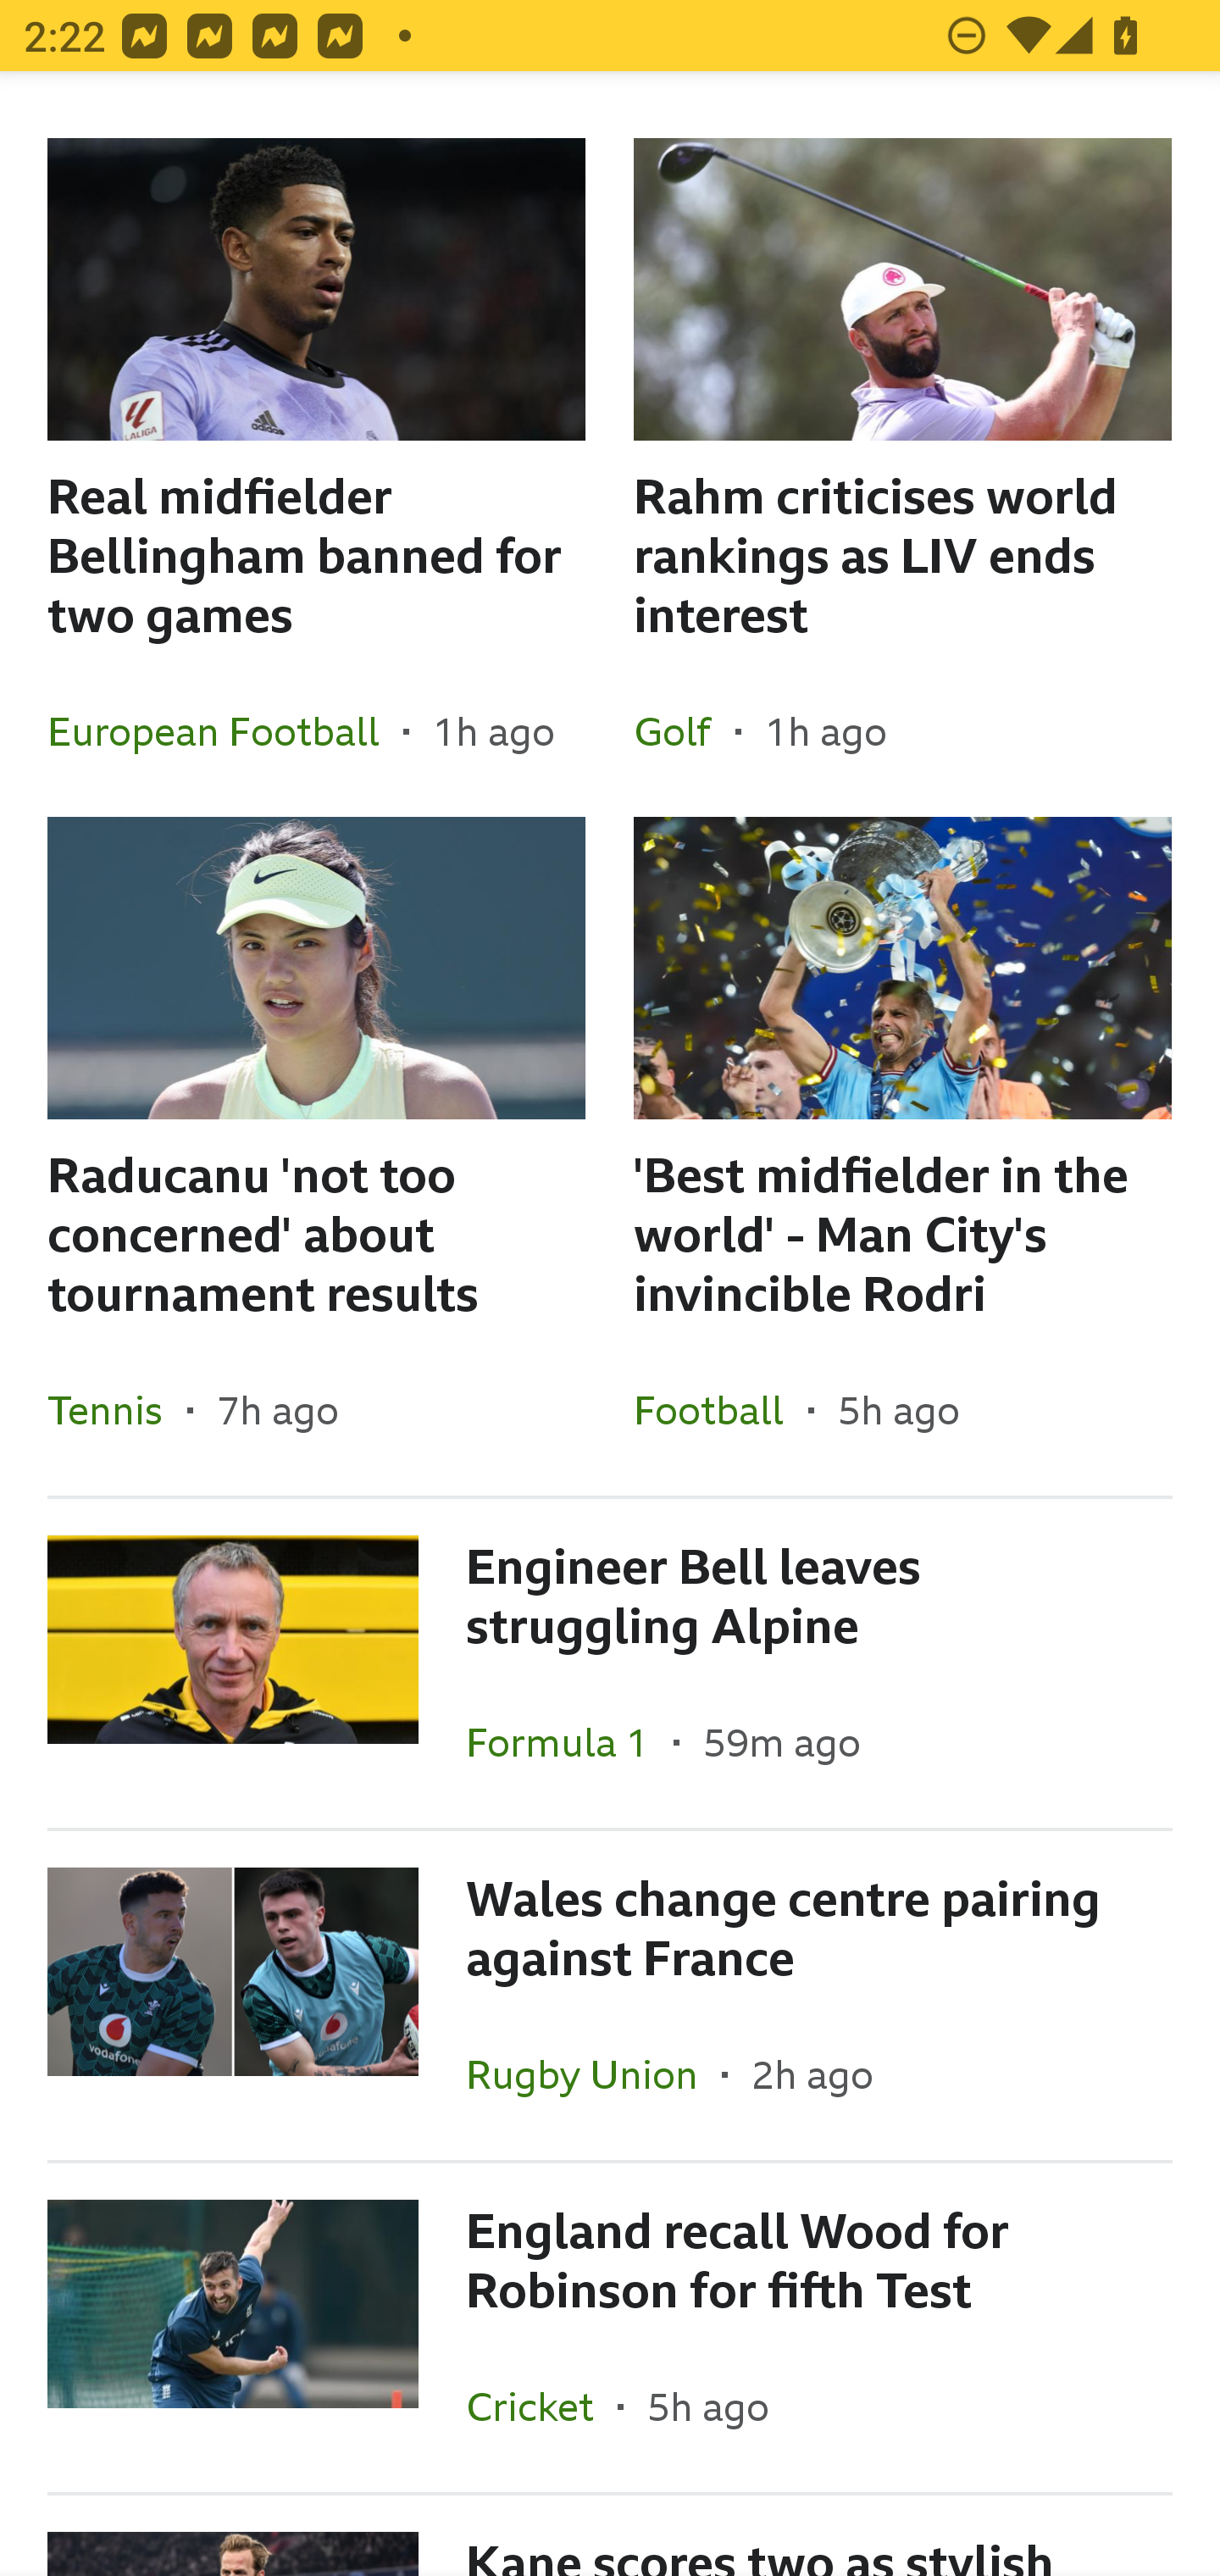 This screenshot has width=1220, height=2576. Describe the element at coordinates (720, 1410) in the screenshot. I see `Football In the section Football` at that location.